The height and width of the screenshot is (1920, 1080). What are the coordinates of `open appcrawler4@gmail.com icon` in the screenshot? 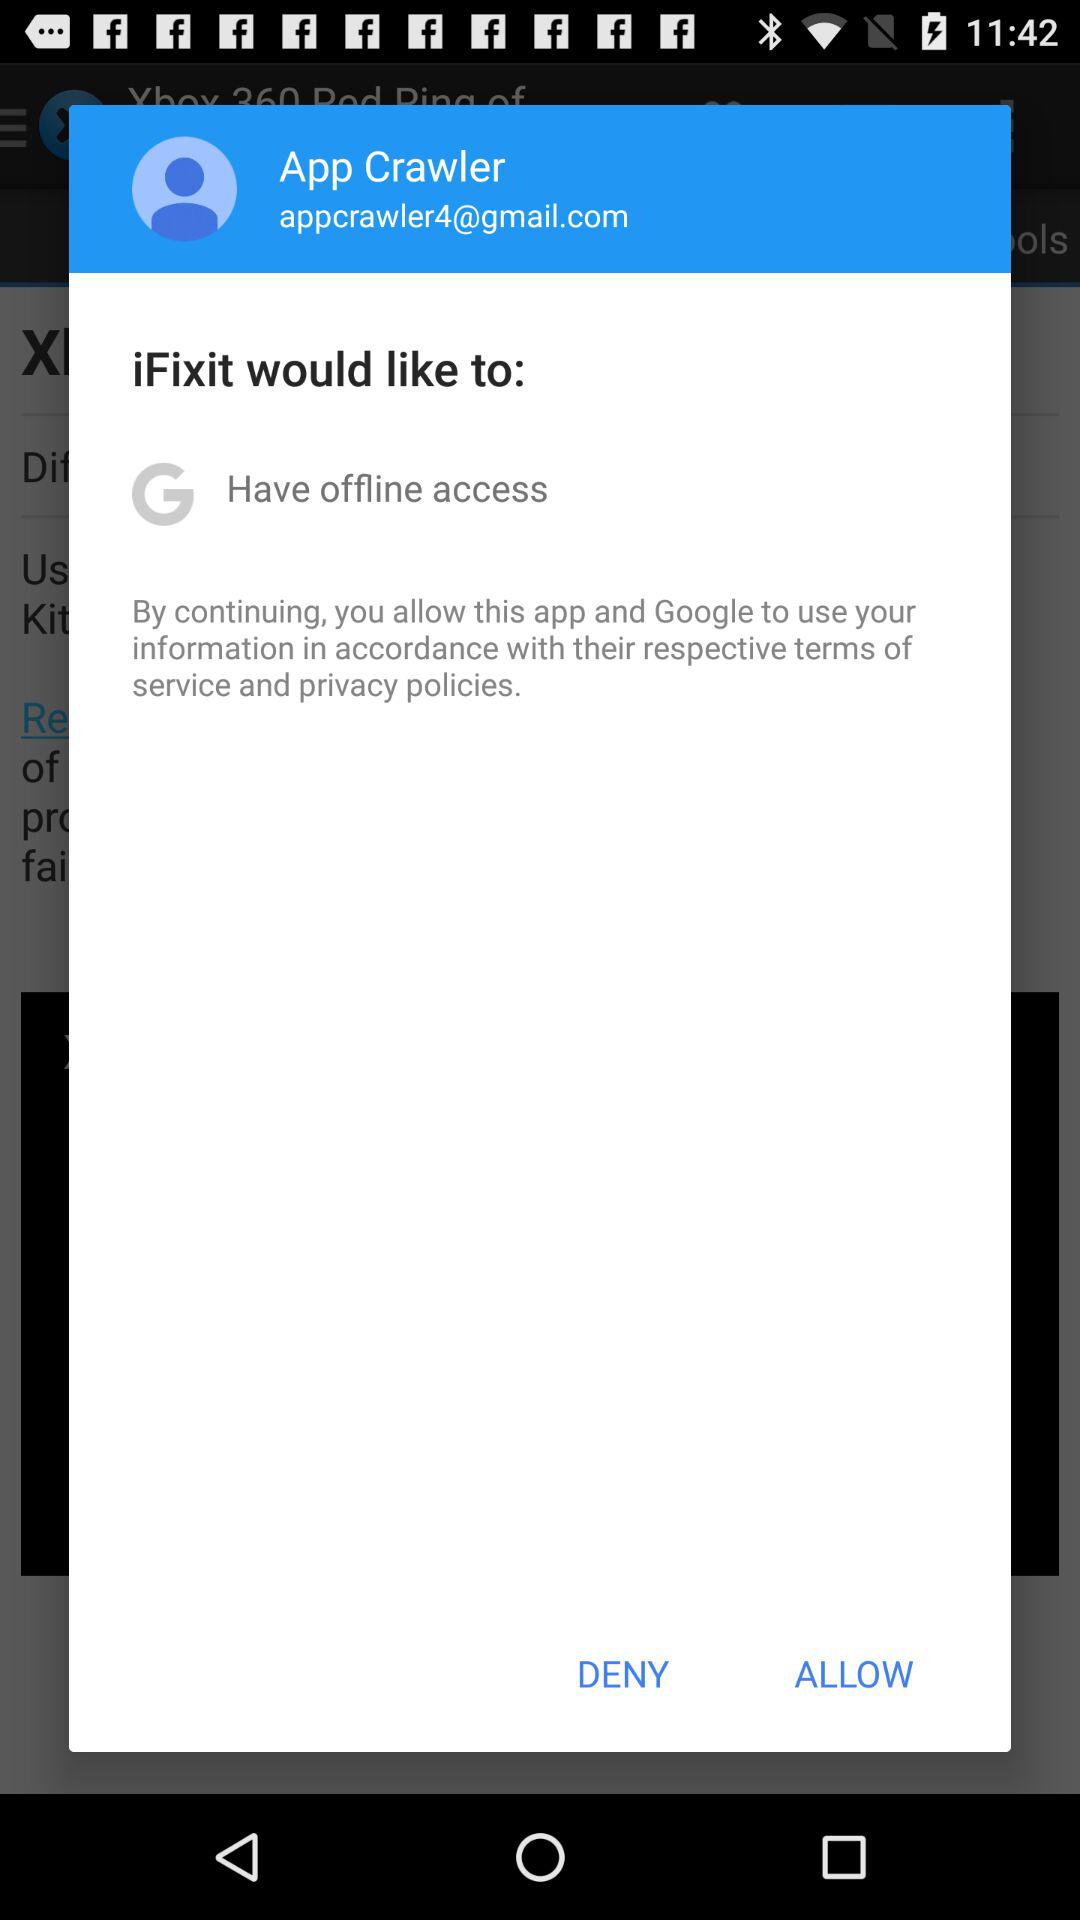 It's located at (454, 214).